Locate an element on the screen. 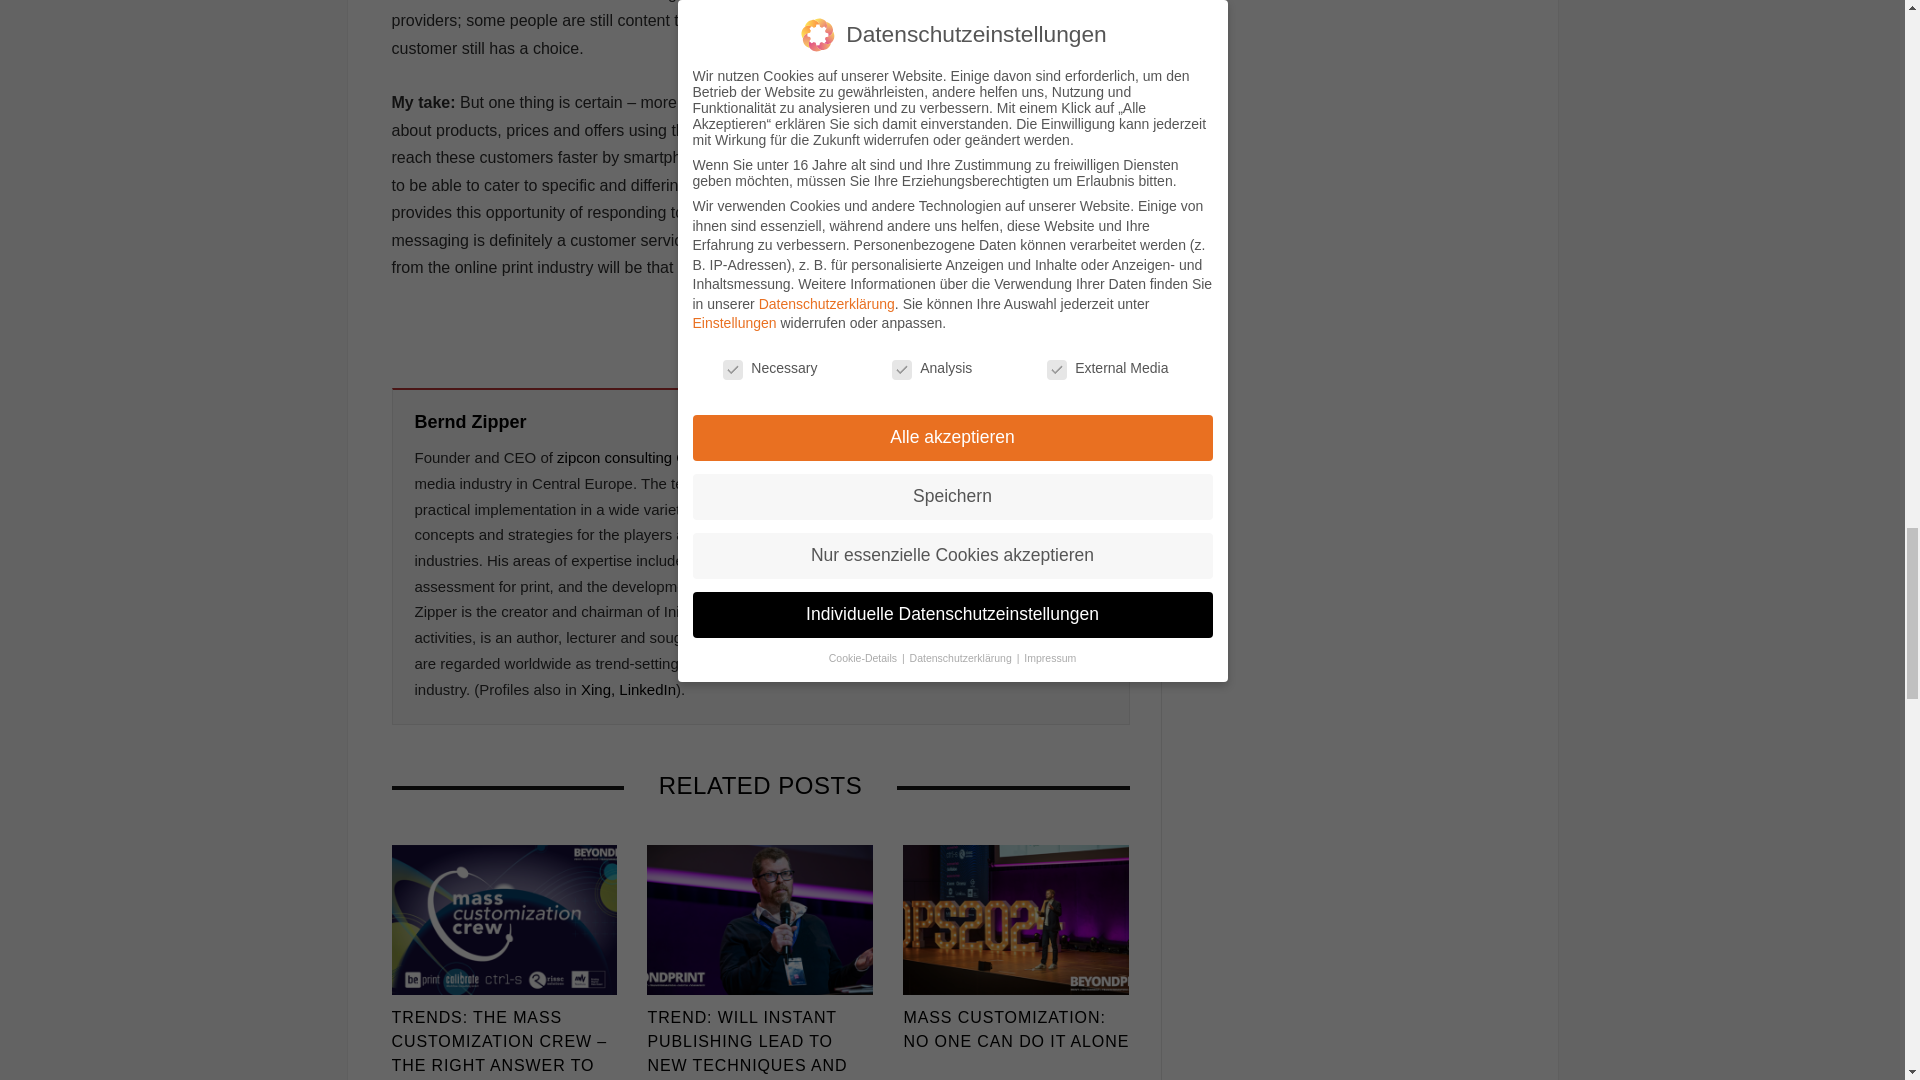 Image resolution: width=1920 pixels, height=1080 pixels. Posts by Bernd Zipper is located at coordinates (470, 422).